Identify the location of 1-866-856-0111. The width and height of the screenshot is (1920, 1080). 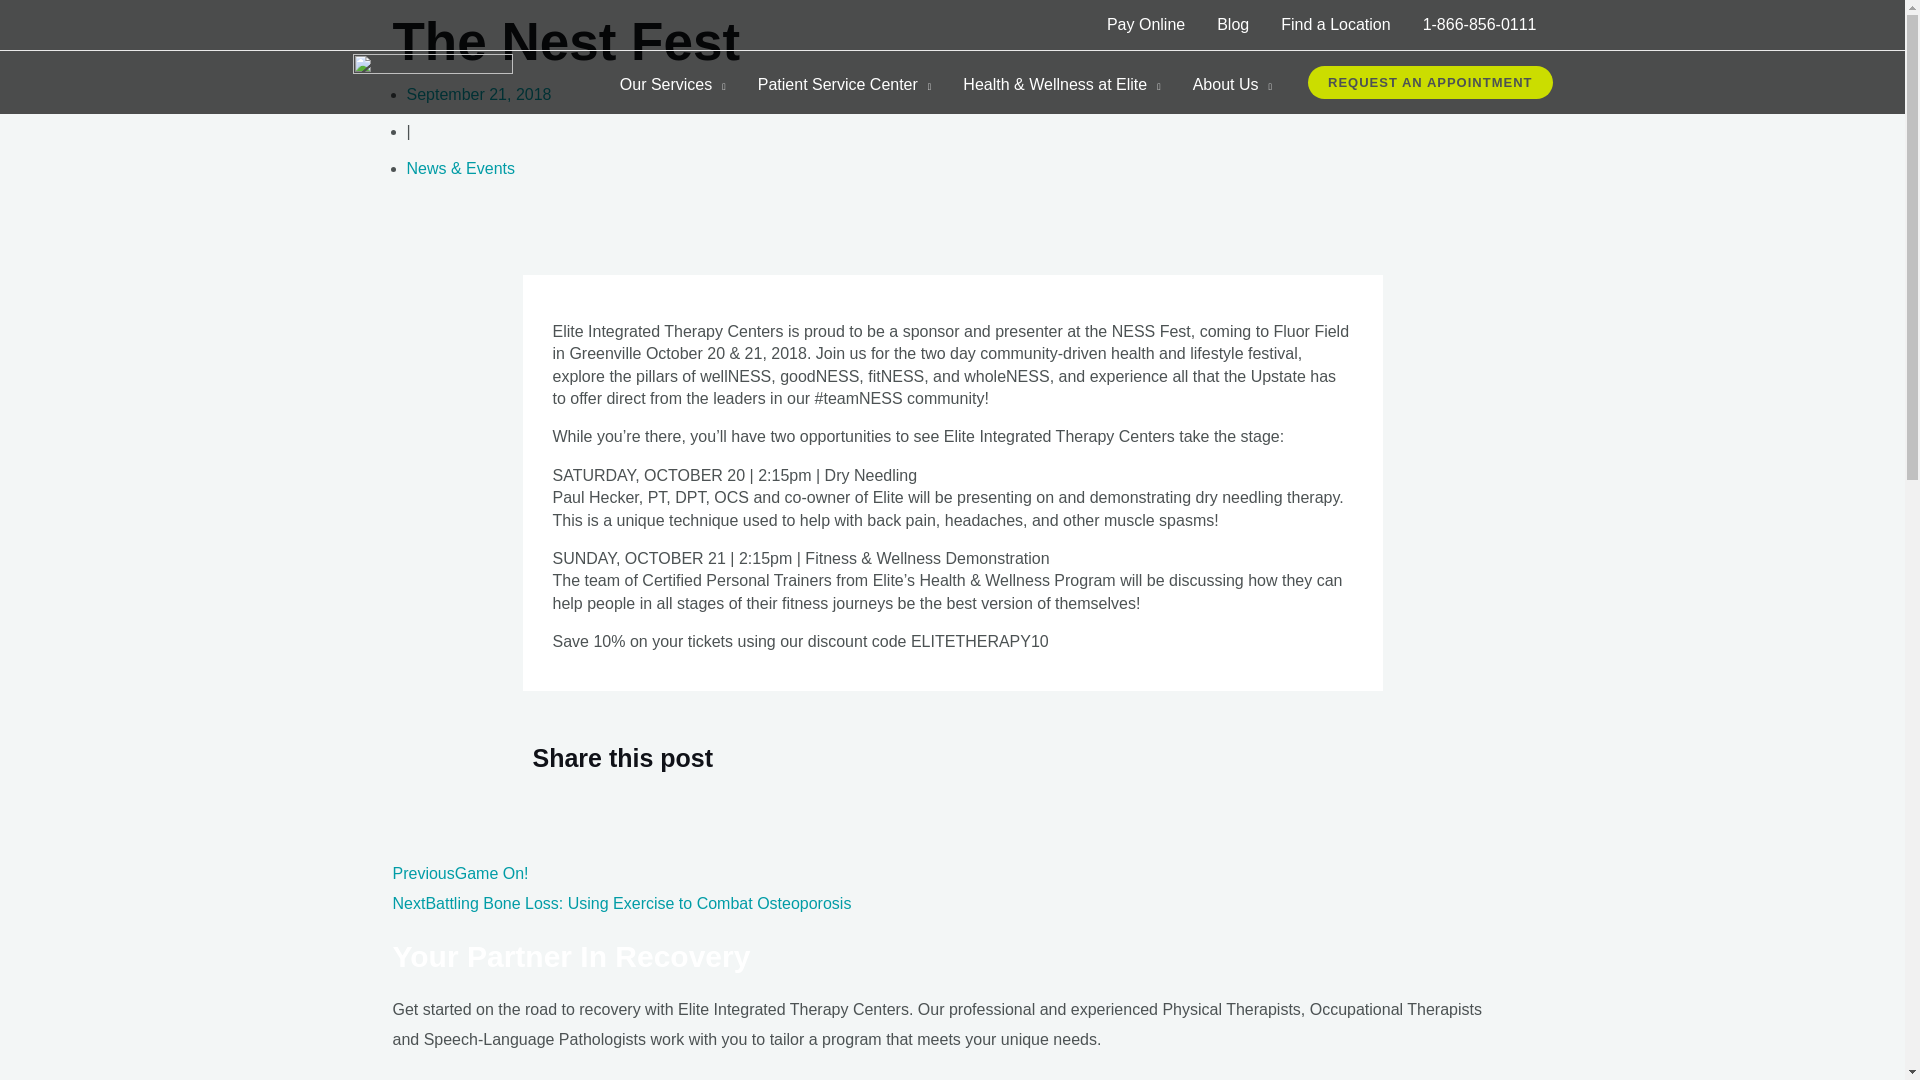
(1480, 24).